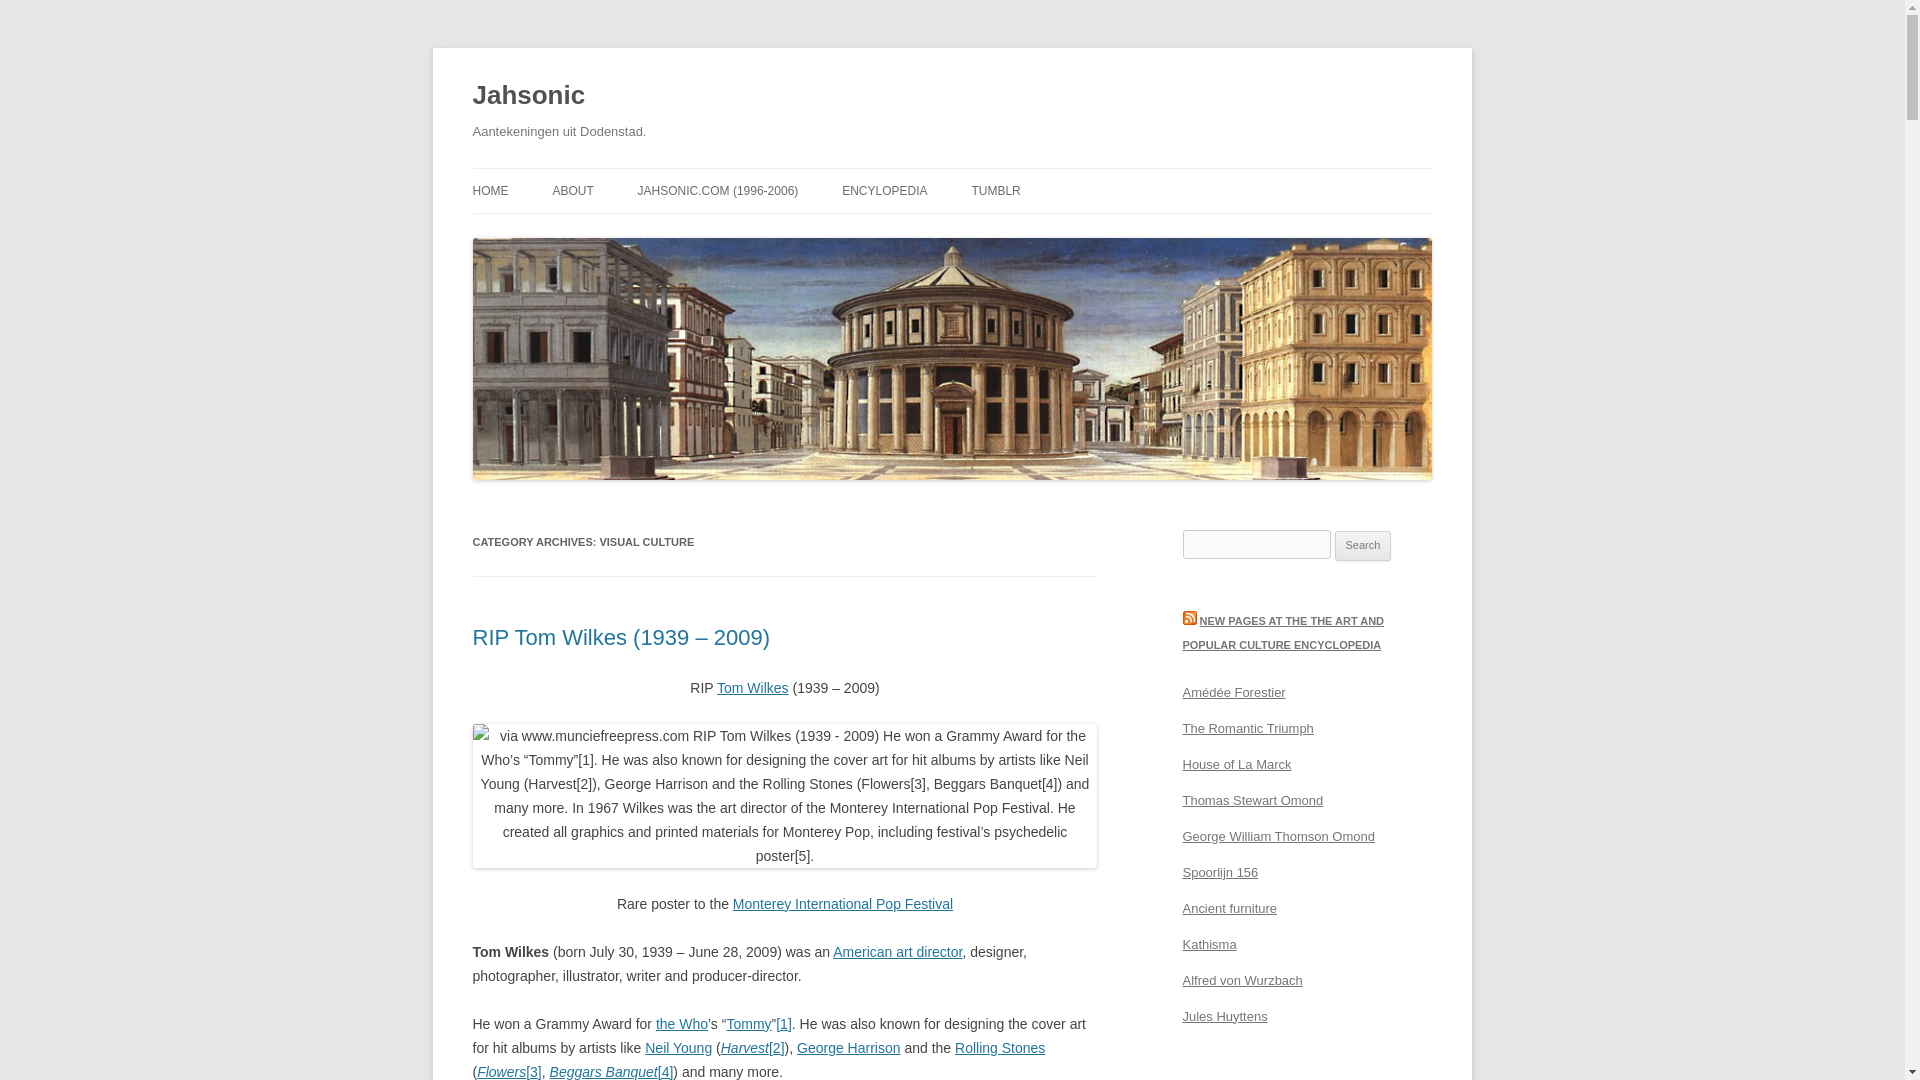  Describe the element at coordinates (999, 1048) in the screenshot. I see `Rolling Stones` at that location.